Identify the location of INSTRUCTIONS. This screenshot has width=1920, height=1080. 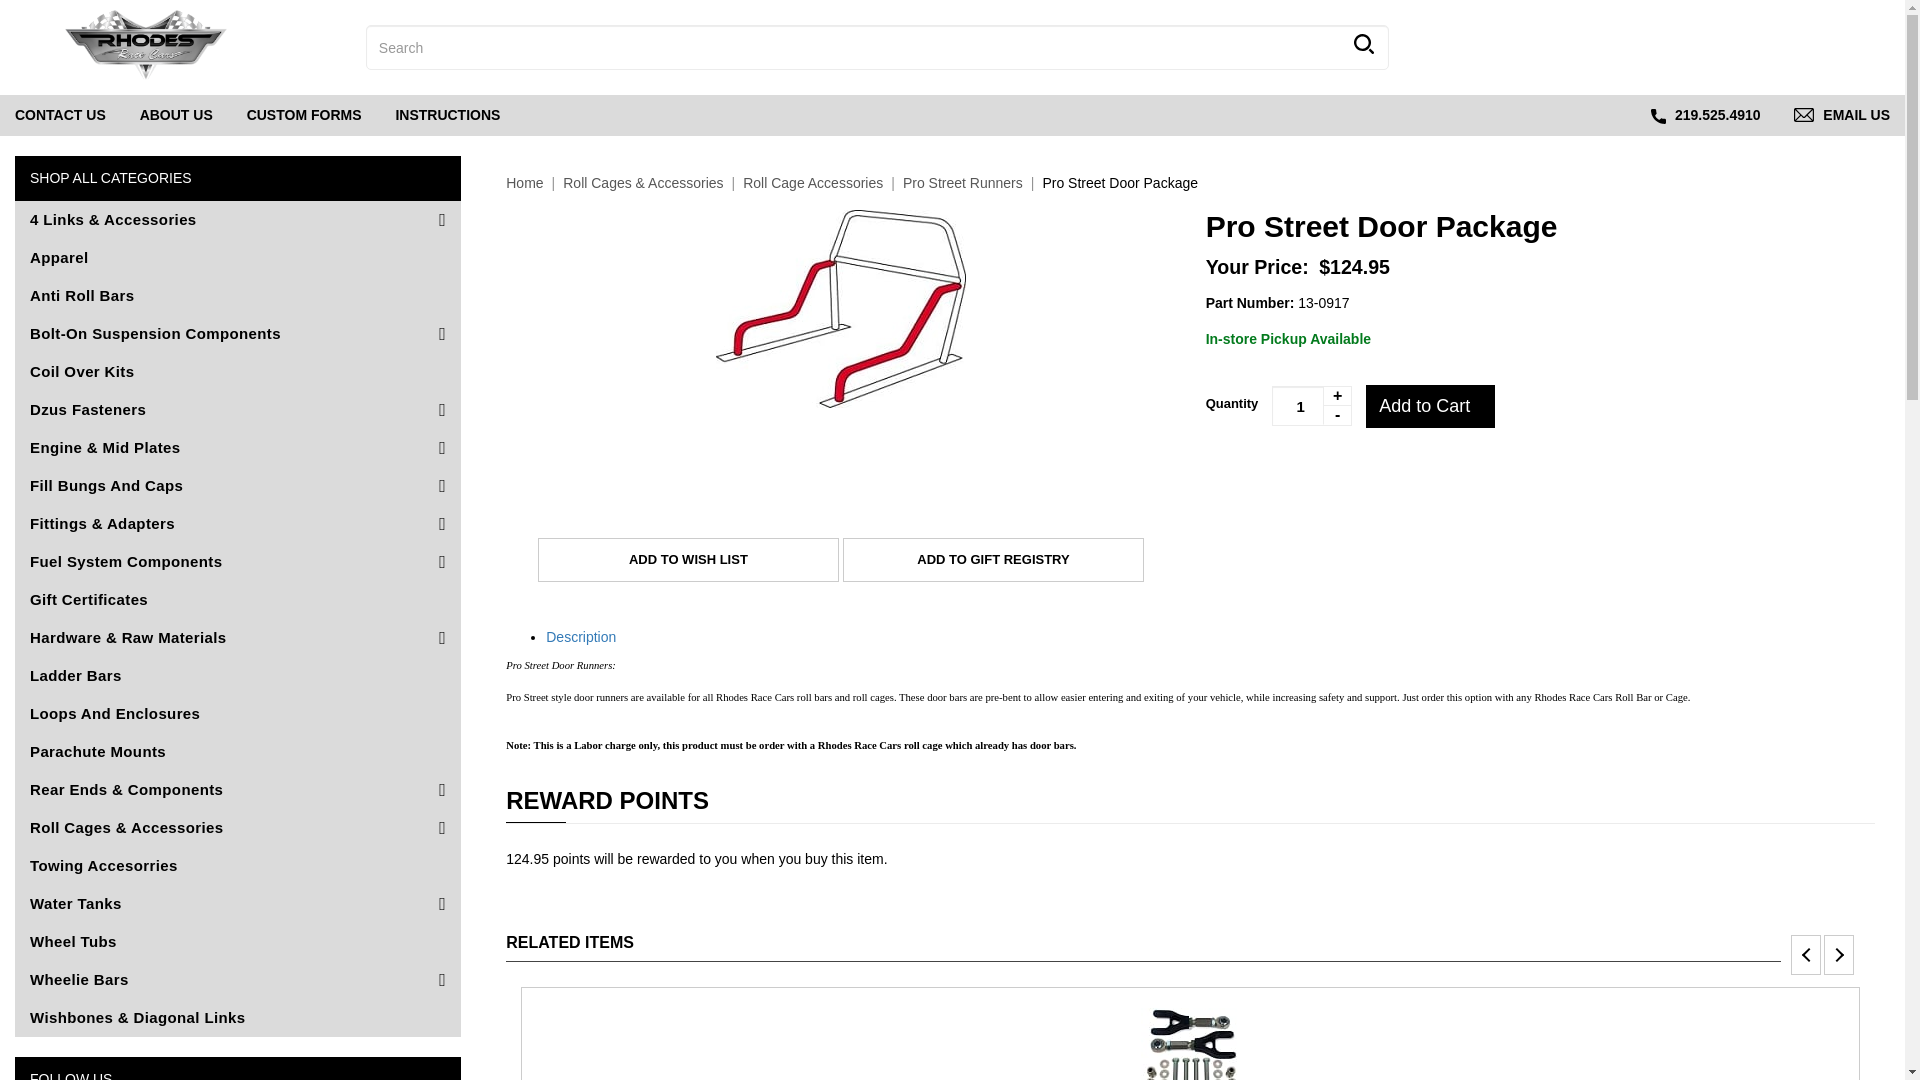
(176, 116).